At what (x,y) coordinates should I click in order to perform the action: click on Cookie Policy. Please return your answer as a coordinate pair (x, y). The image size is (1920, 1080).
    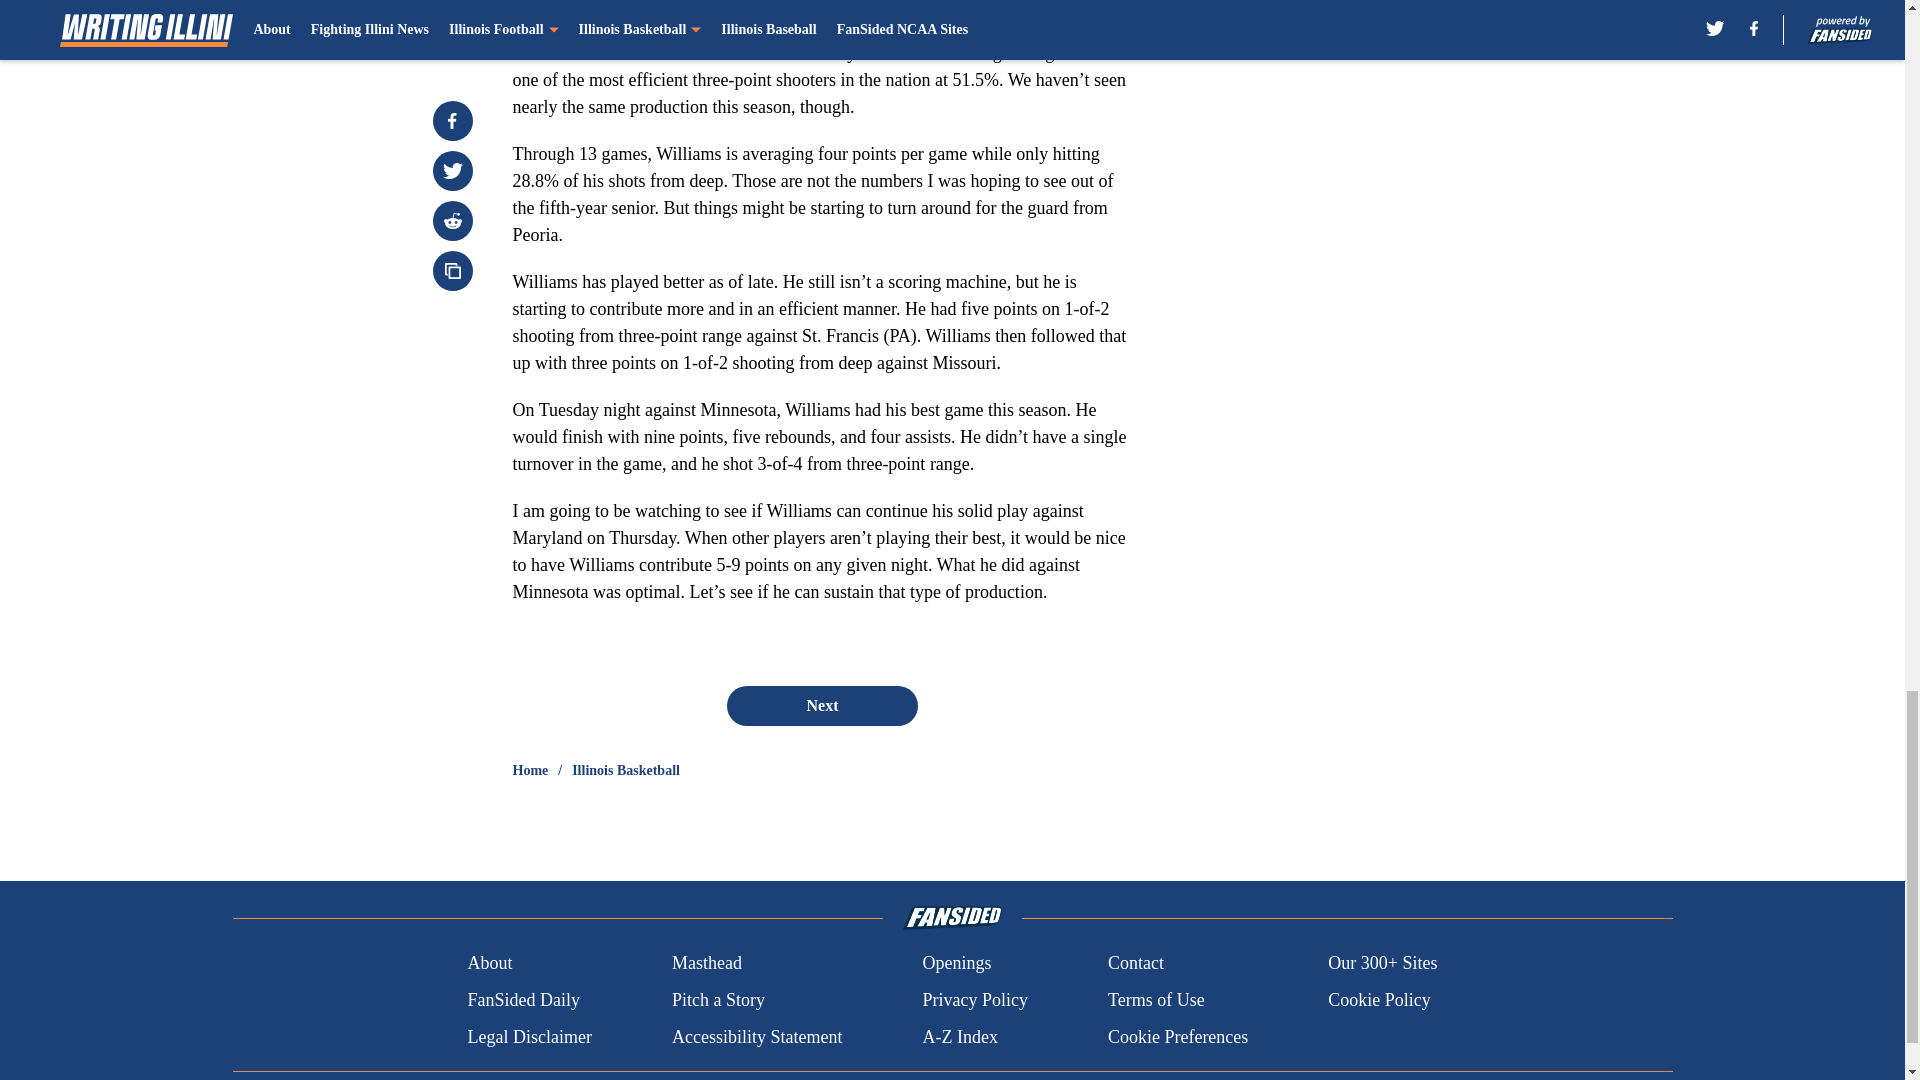
    Looking at the image, I should click on (1379, 1000).